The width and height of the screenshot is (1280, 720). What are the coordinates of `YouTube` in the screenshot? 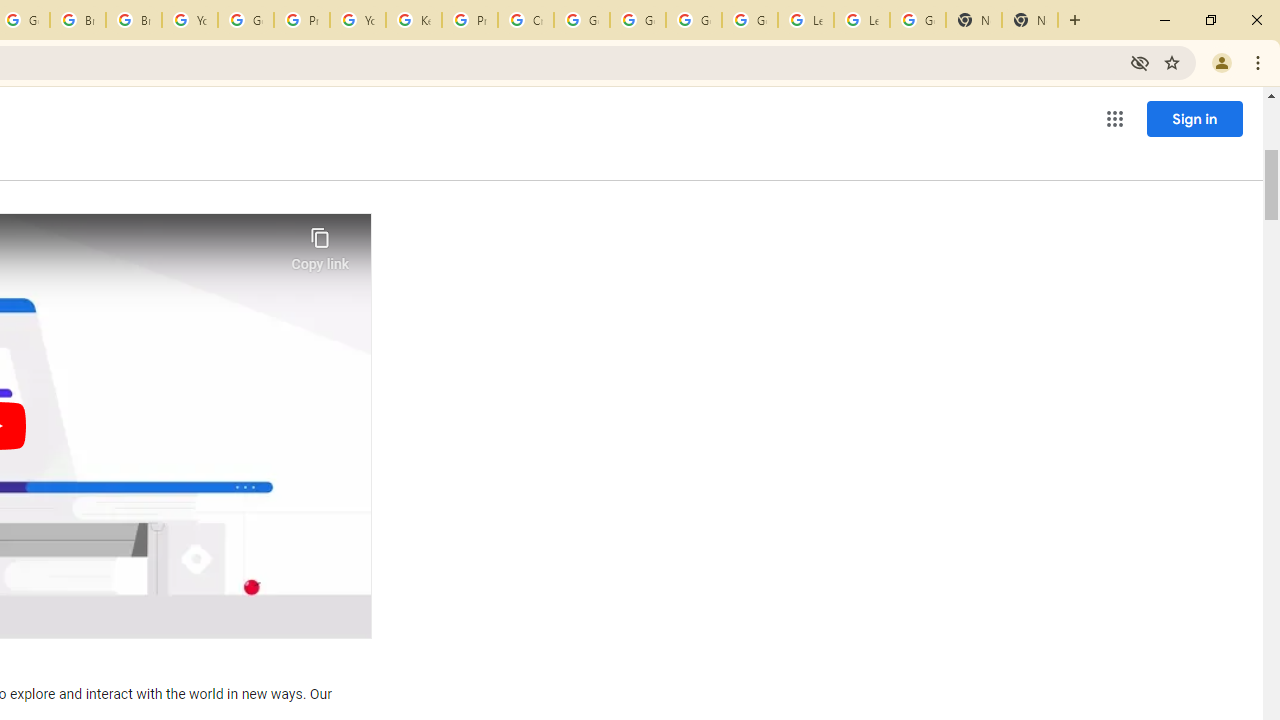 It's located at (190, 20).